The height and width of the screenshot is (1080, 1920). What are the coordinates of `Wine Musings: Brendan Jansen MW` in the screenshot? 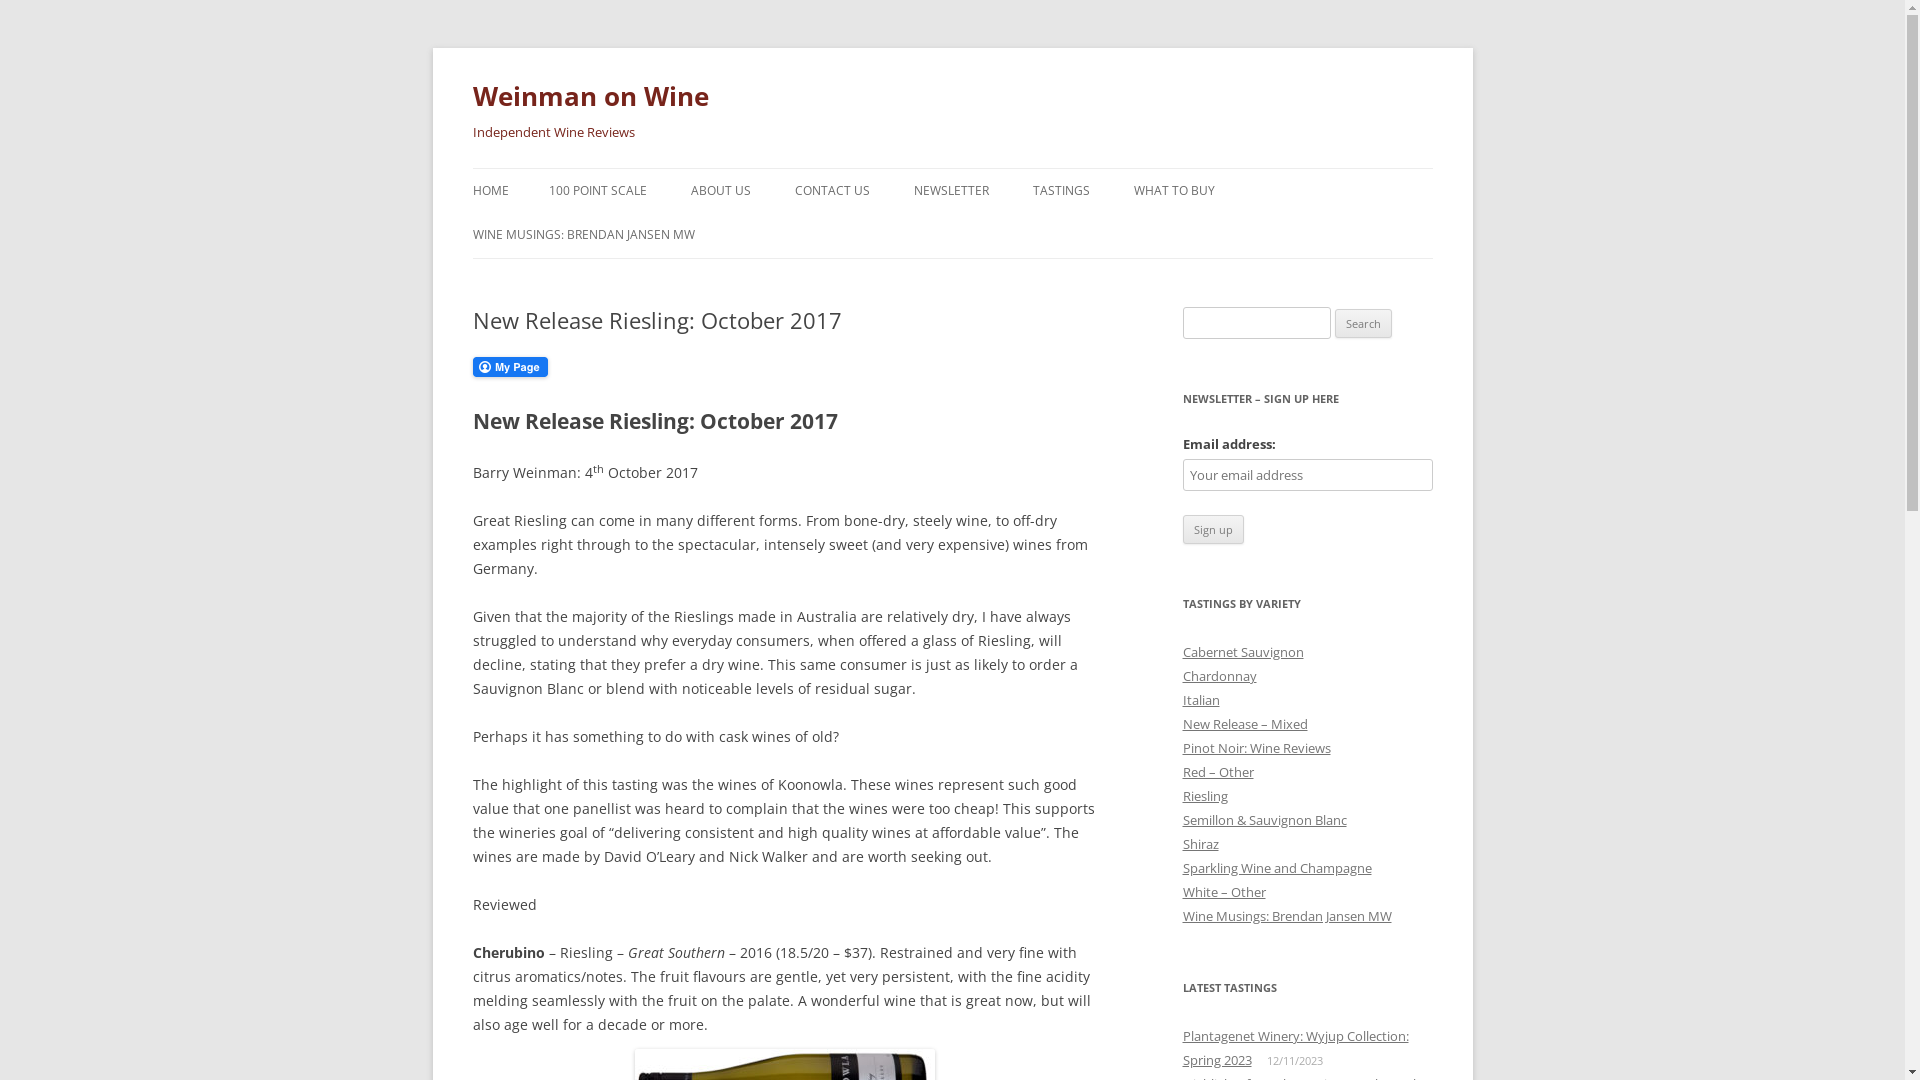 It's located at (1286, 916).